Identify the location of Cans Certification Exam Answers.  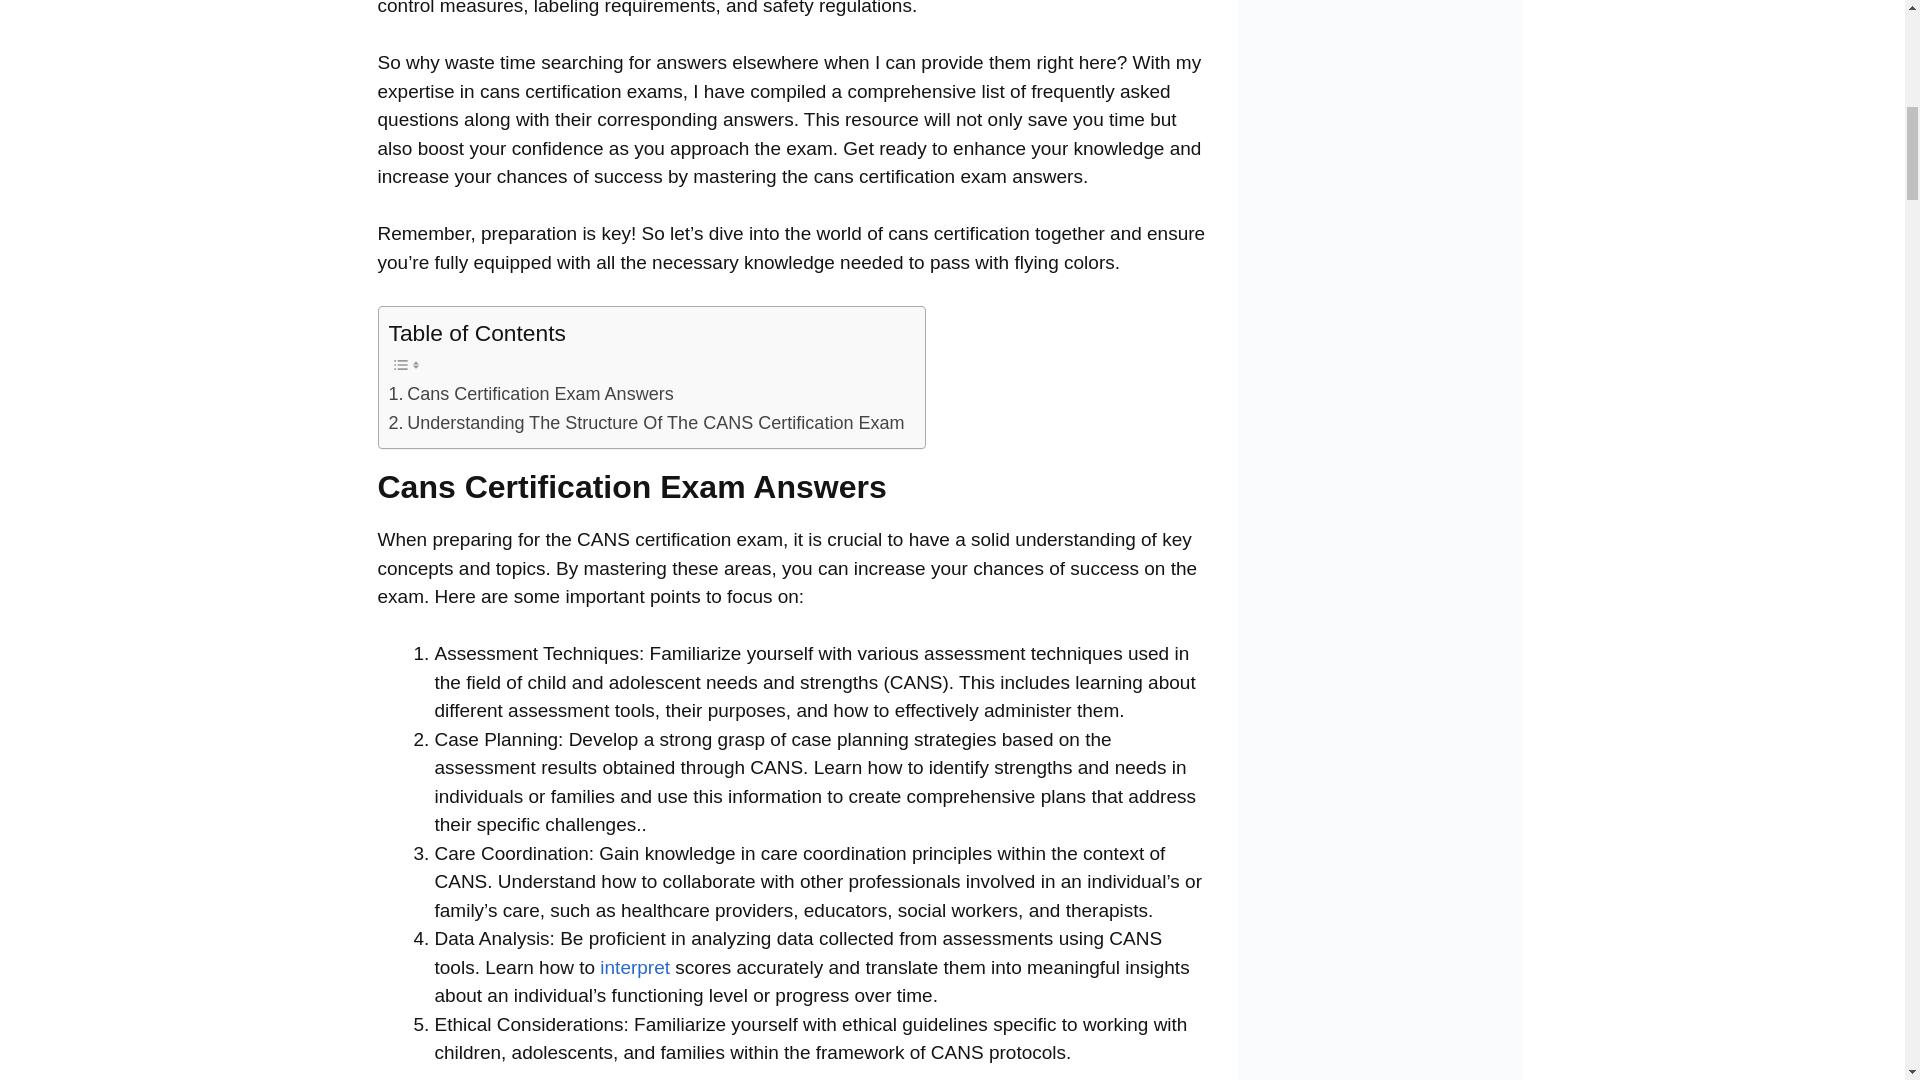
(530, 394).